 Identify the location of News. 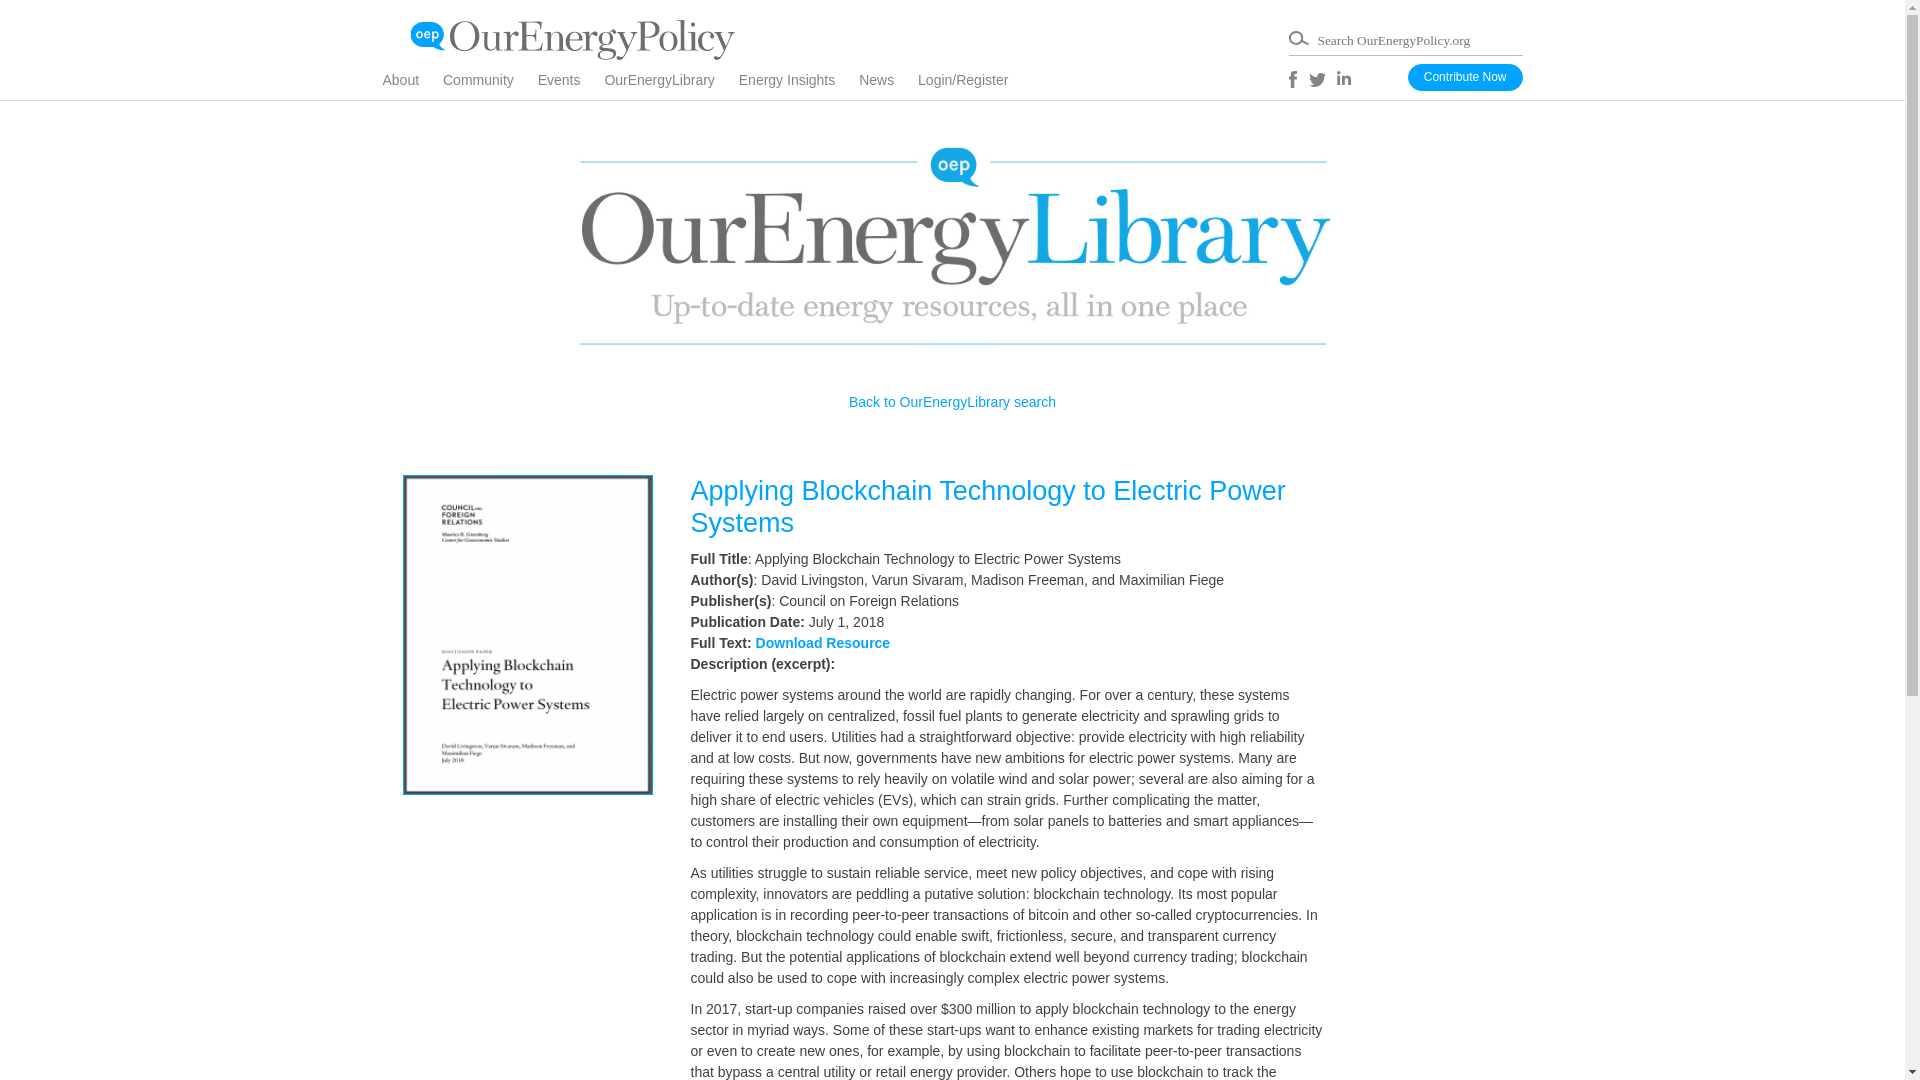
(886, 86).